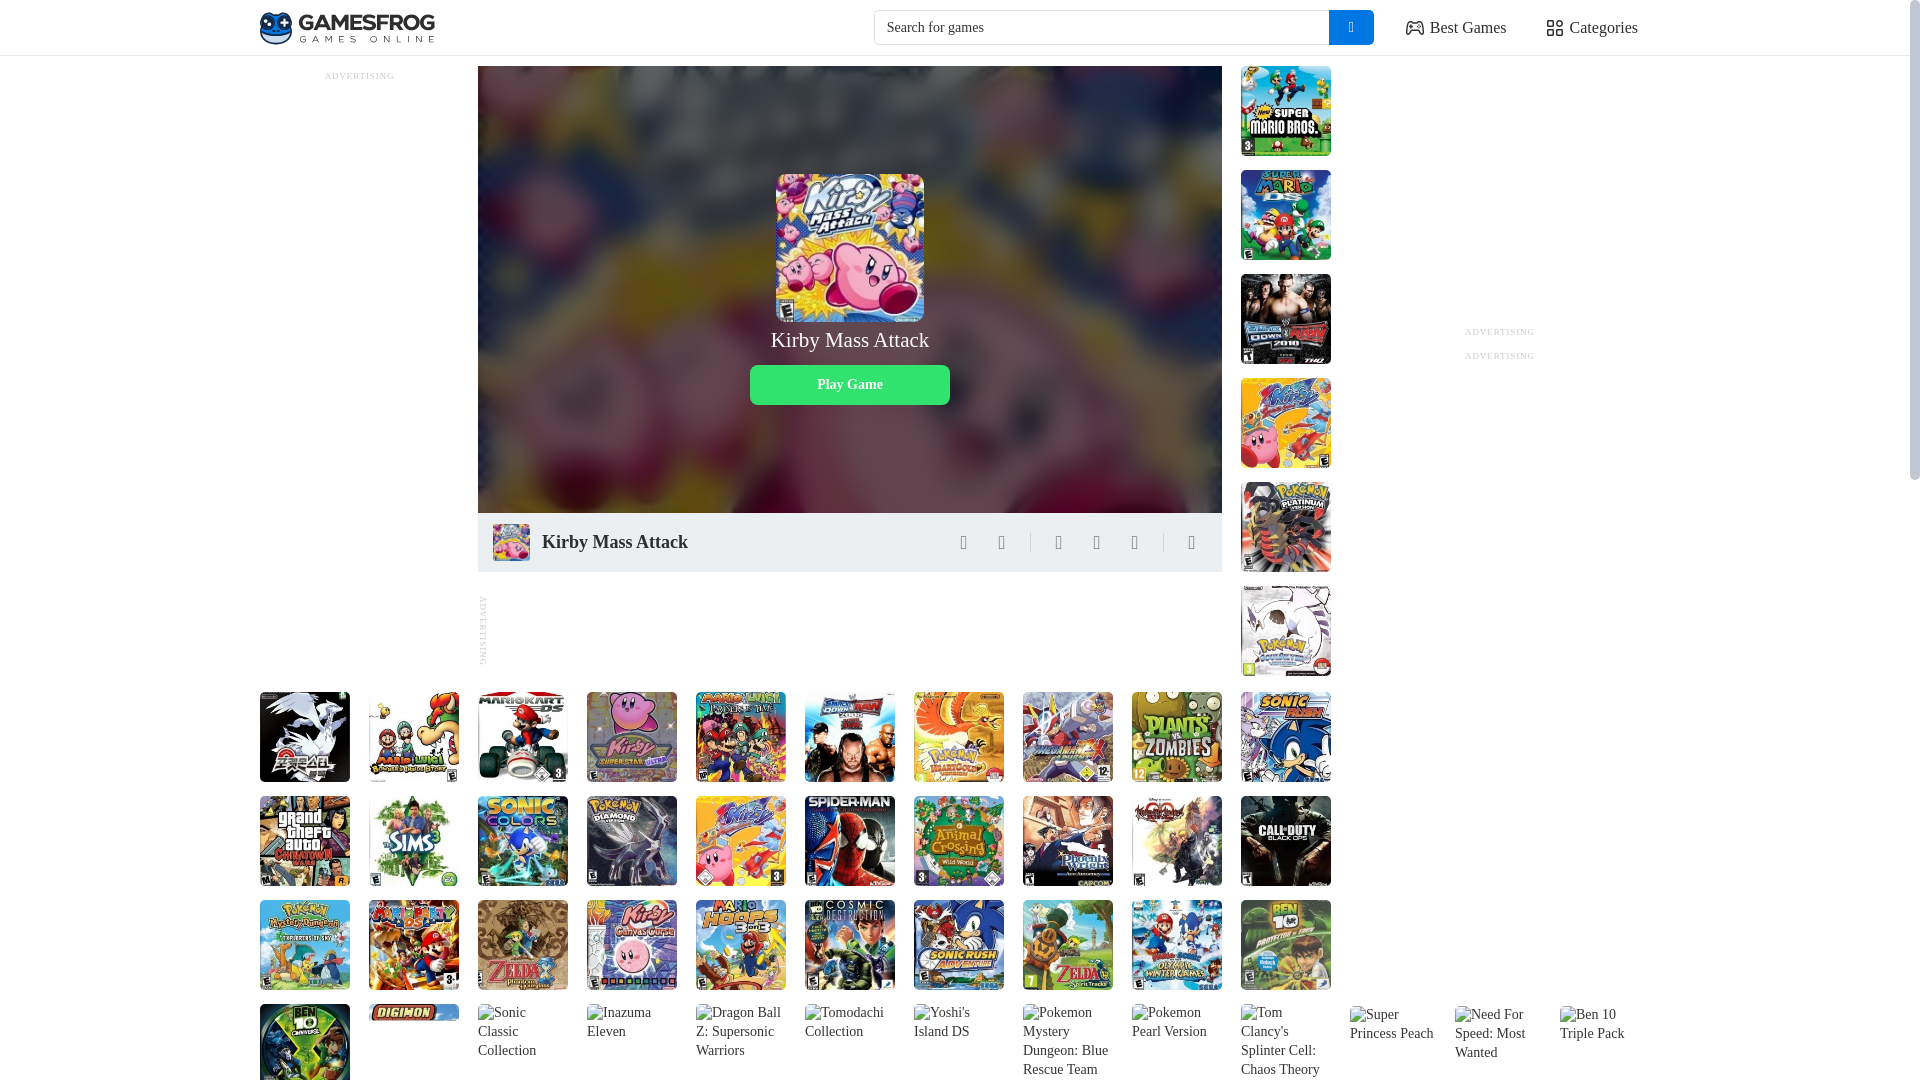 The height and width of the screenshot is (1080, 1920). What do you see at coordinates (850, 385) in the screenshot?
I see `Play Game` at bounding box center [850, 385].